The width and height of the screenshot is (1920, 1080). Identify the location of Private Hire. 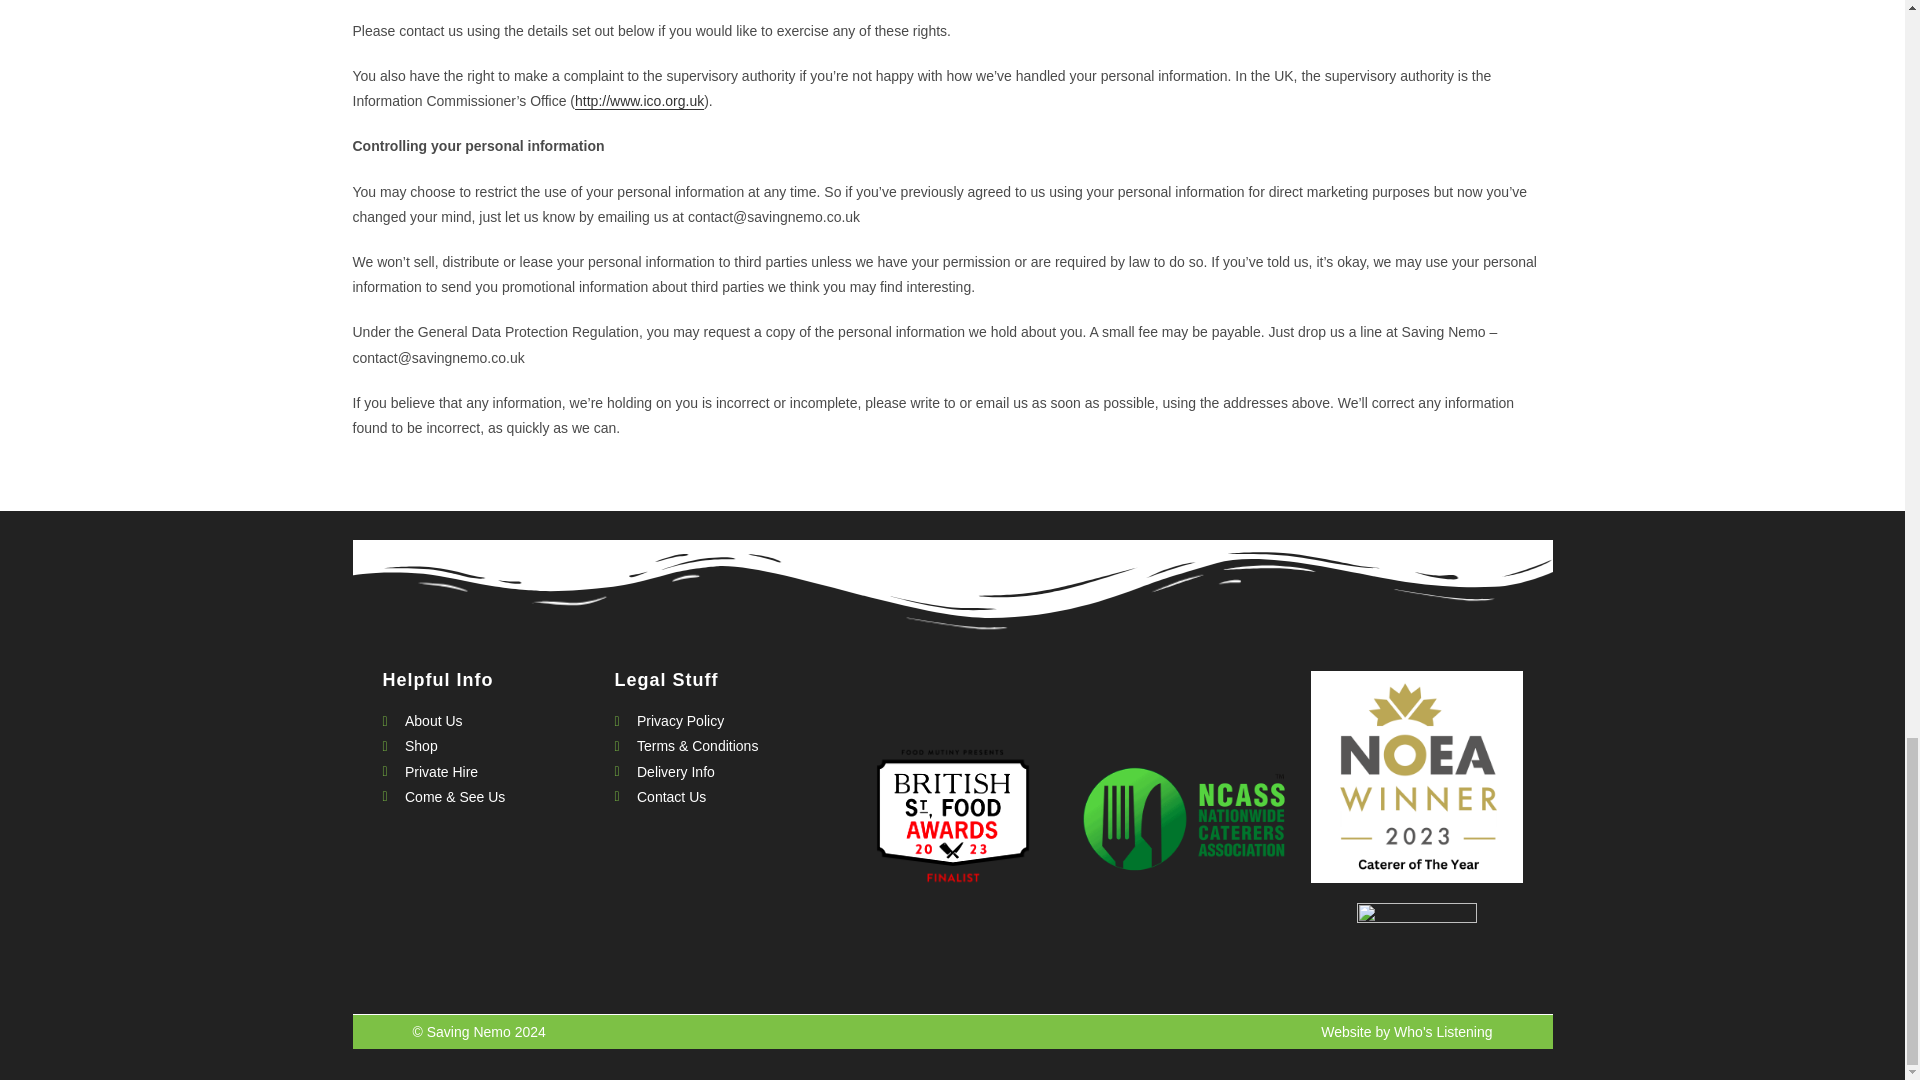
(488, 772).